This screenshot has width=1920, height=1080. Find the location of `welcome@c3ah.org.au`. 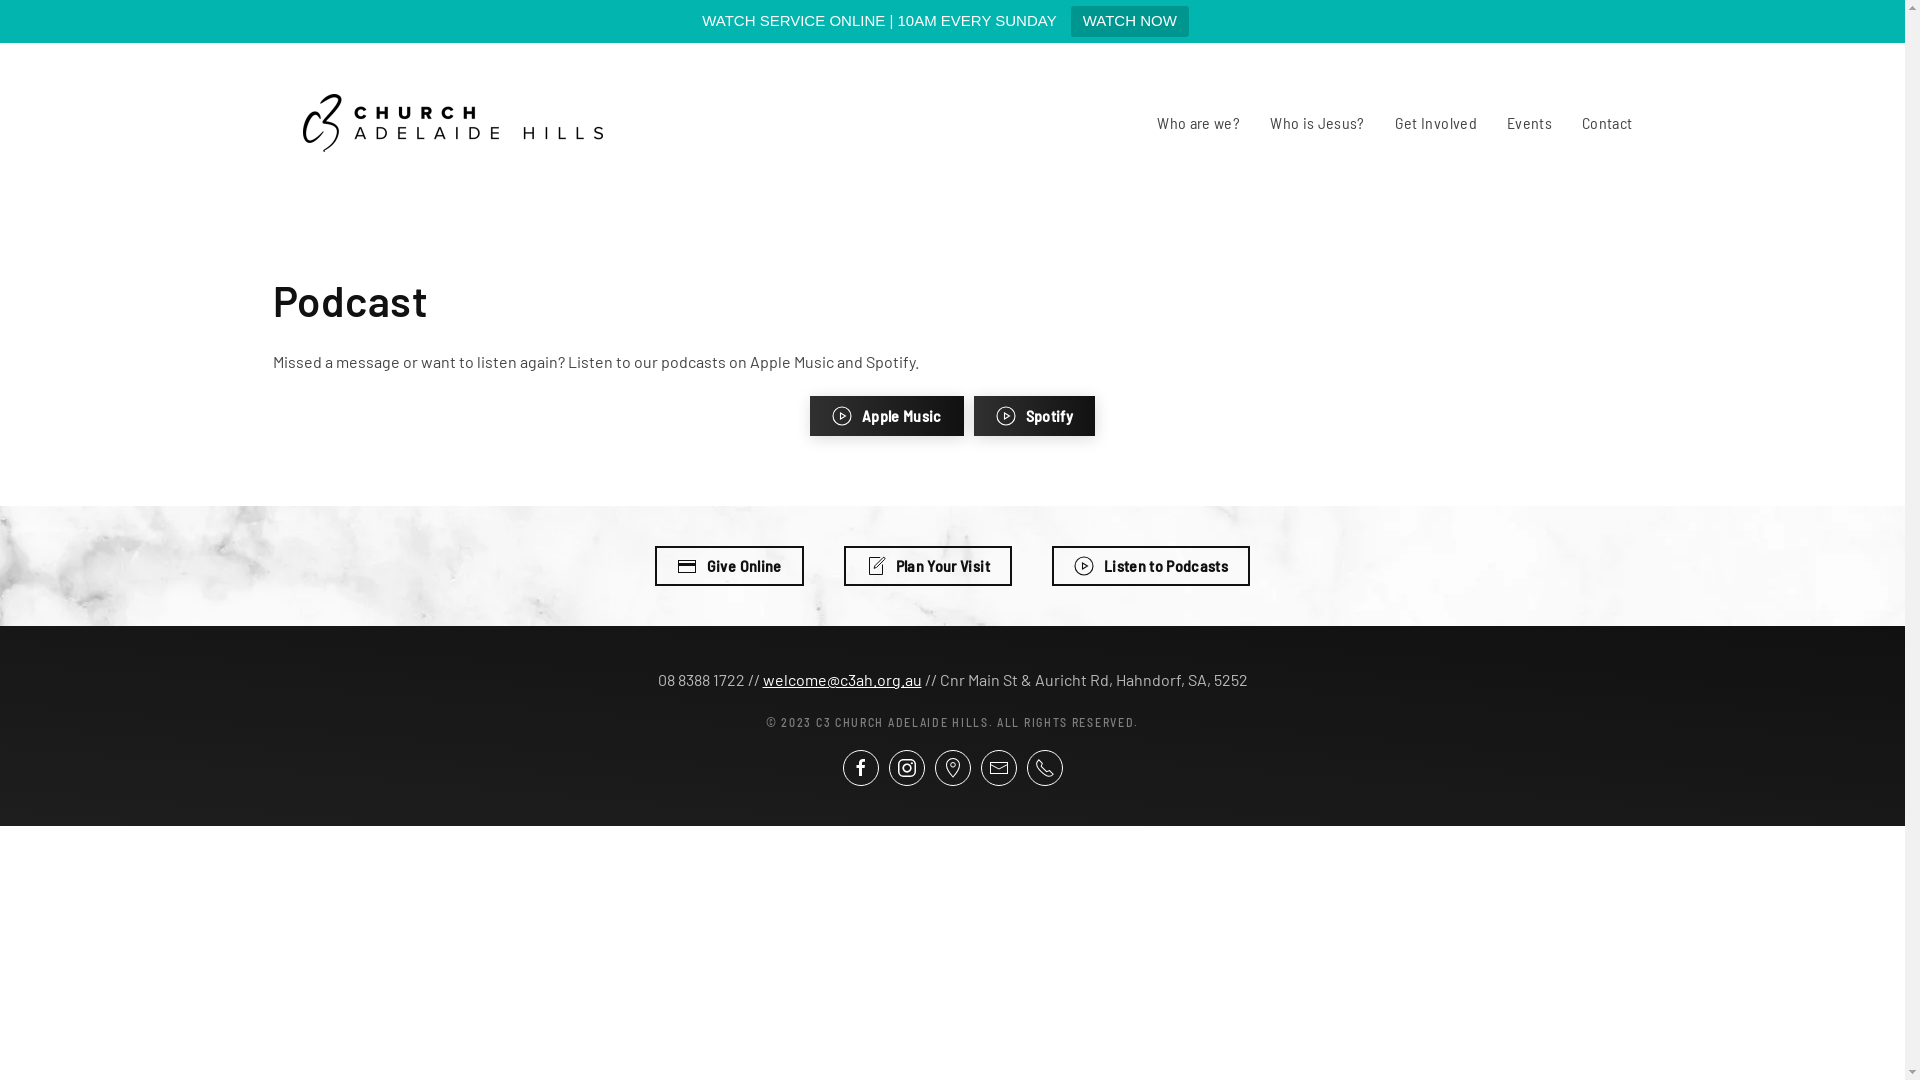

welcome@c3ah.org.au is located at coordinates (842, 680).